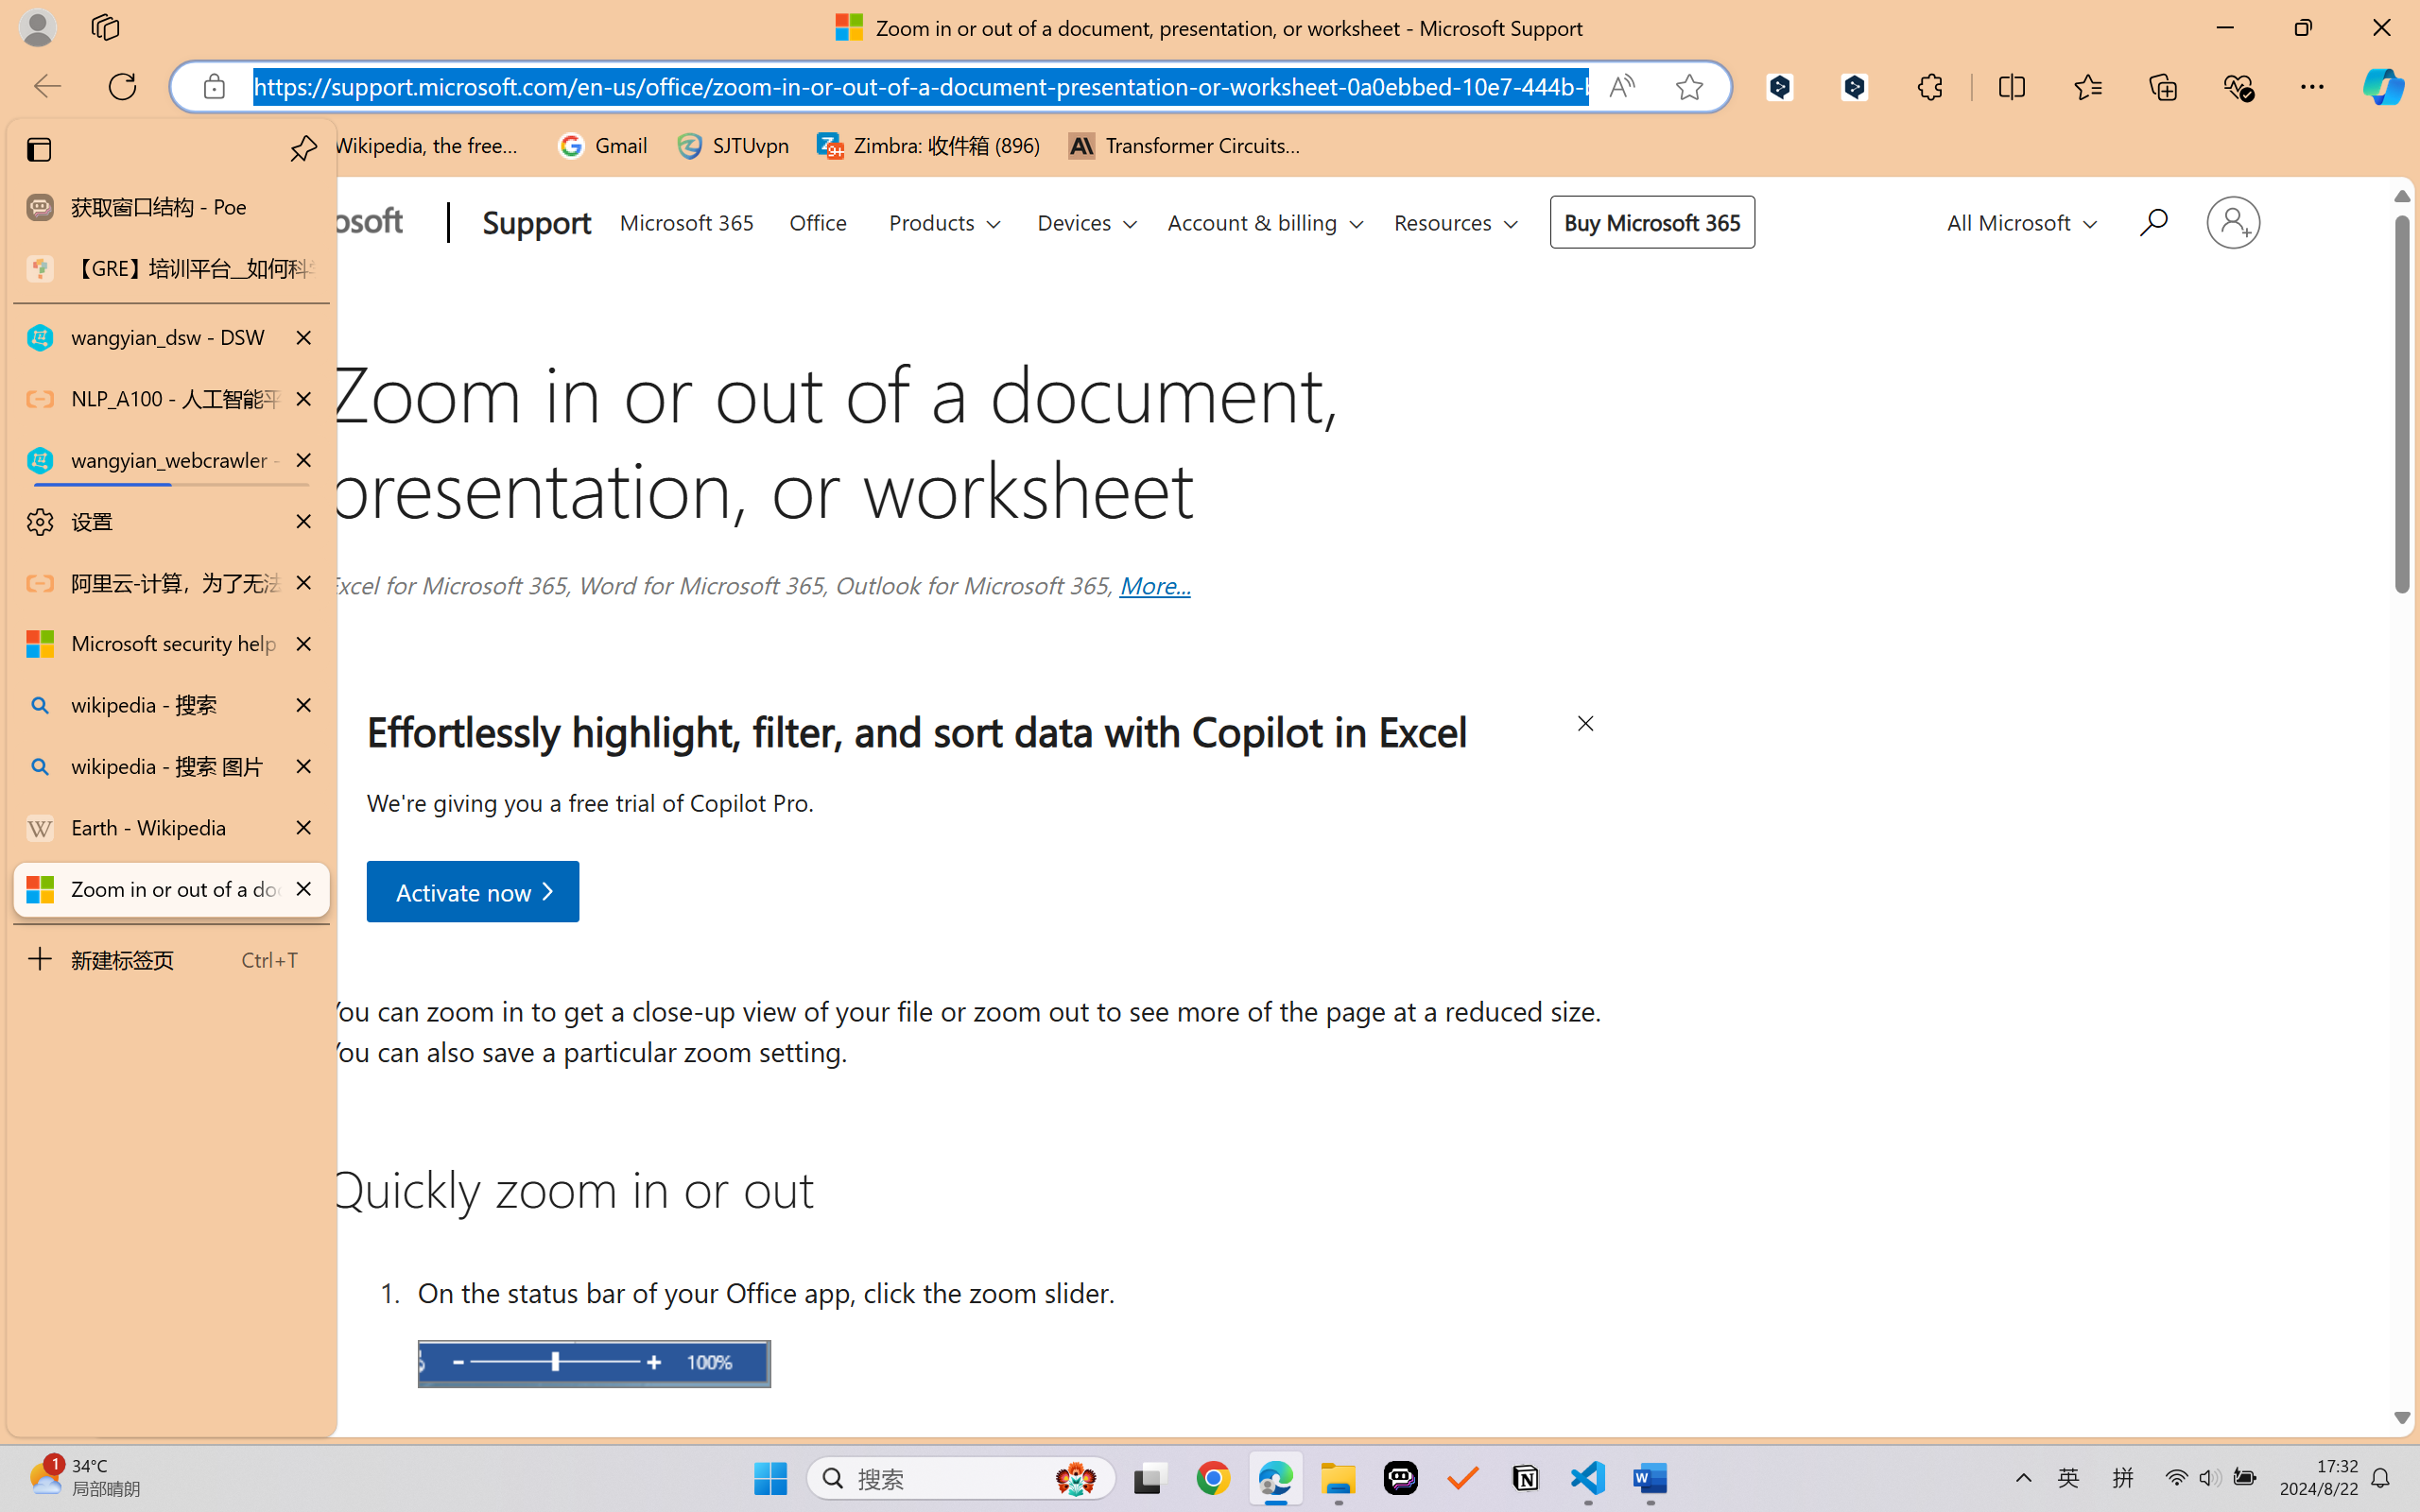 The image size is (2420, 1512). What do you see at coordinates (818, 218) in the screenshot?
I see `Office` at bounding box center [818, 218].